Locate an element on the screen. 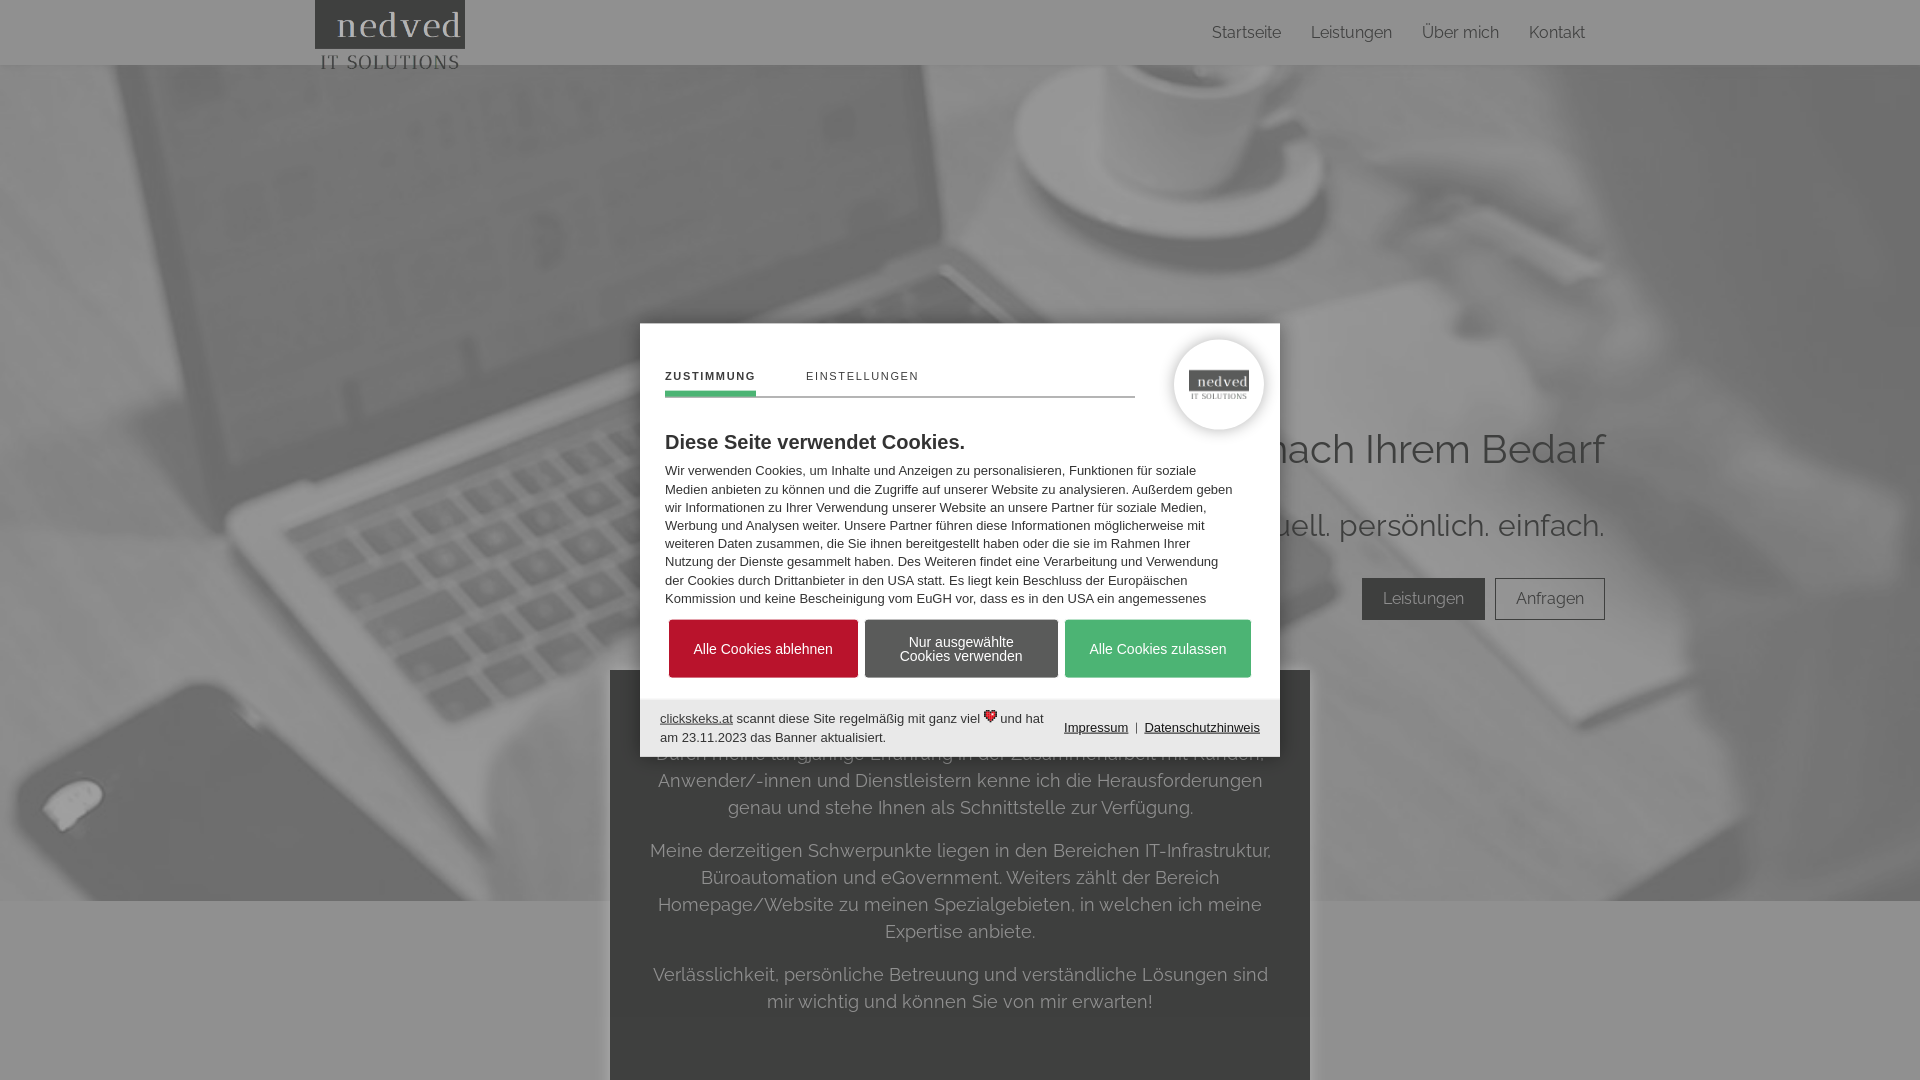 The image size is (1920, 1080). Leistungen is located at coordinates (1352, 32).